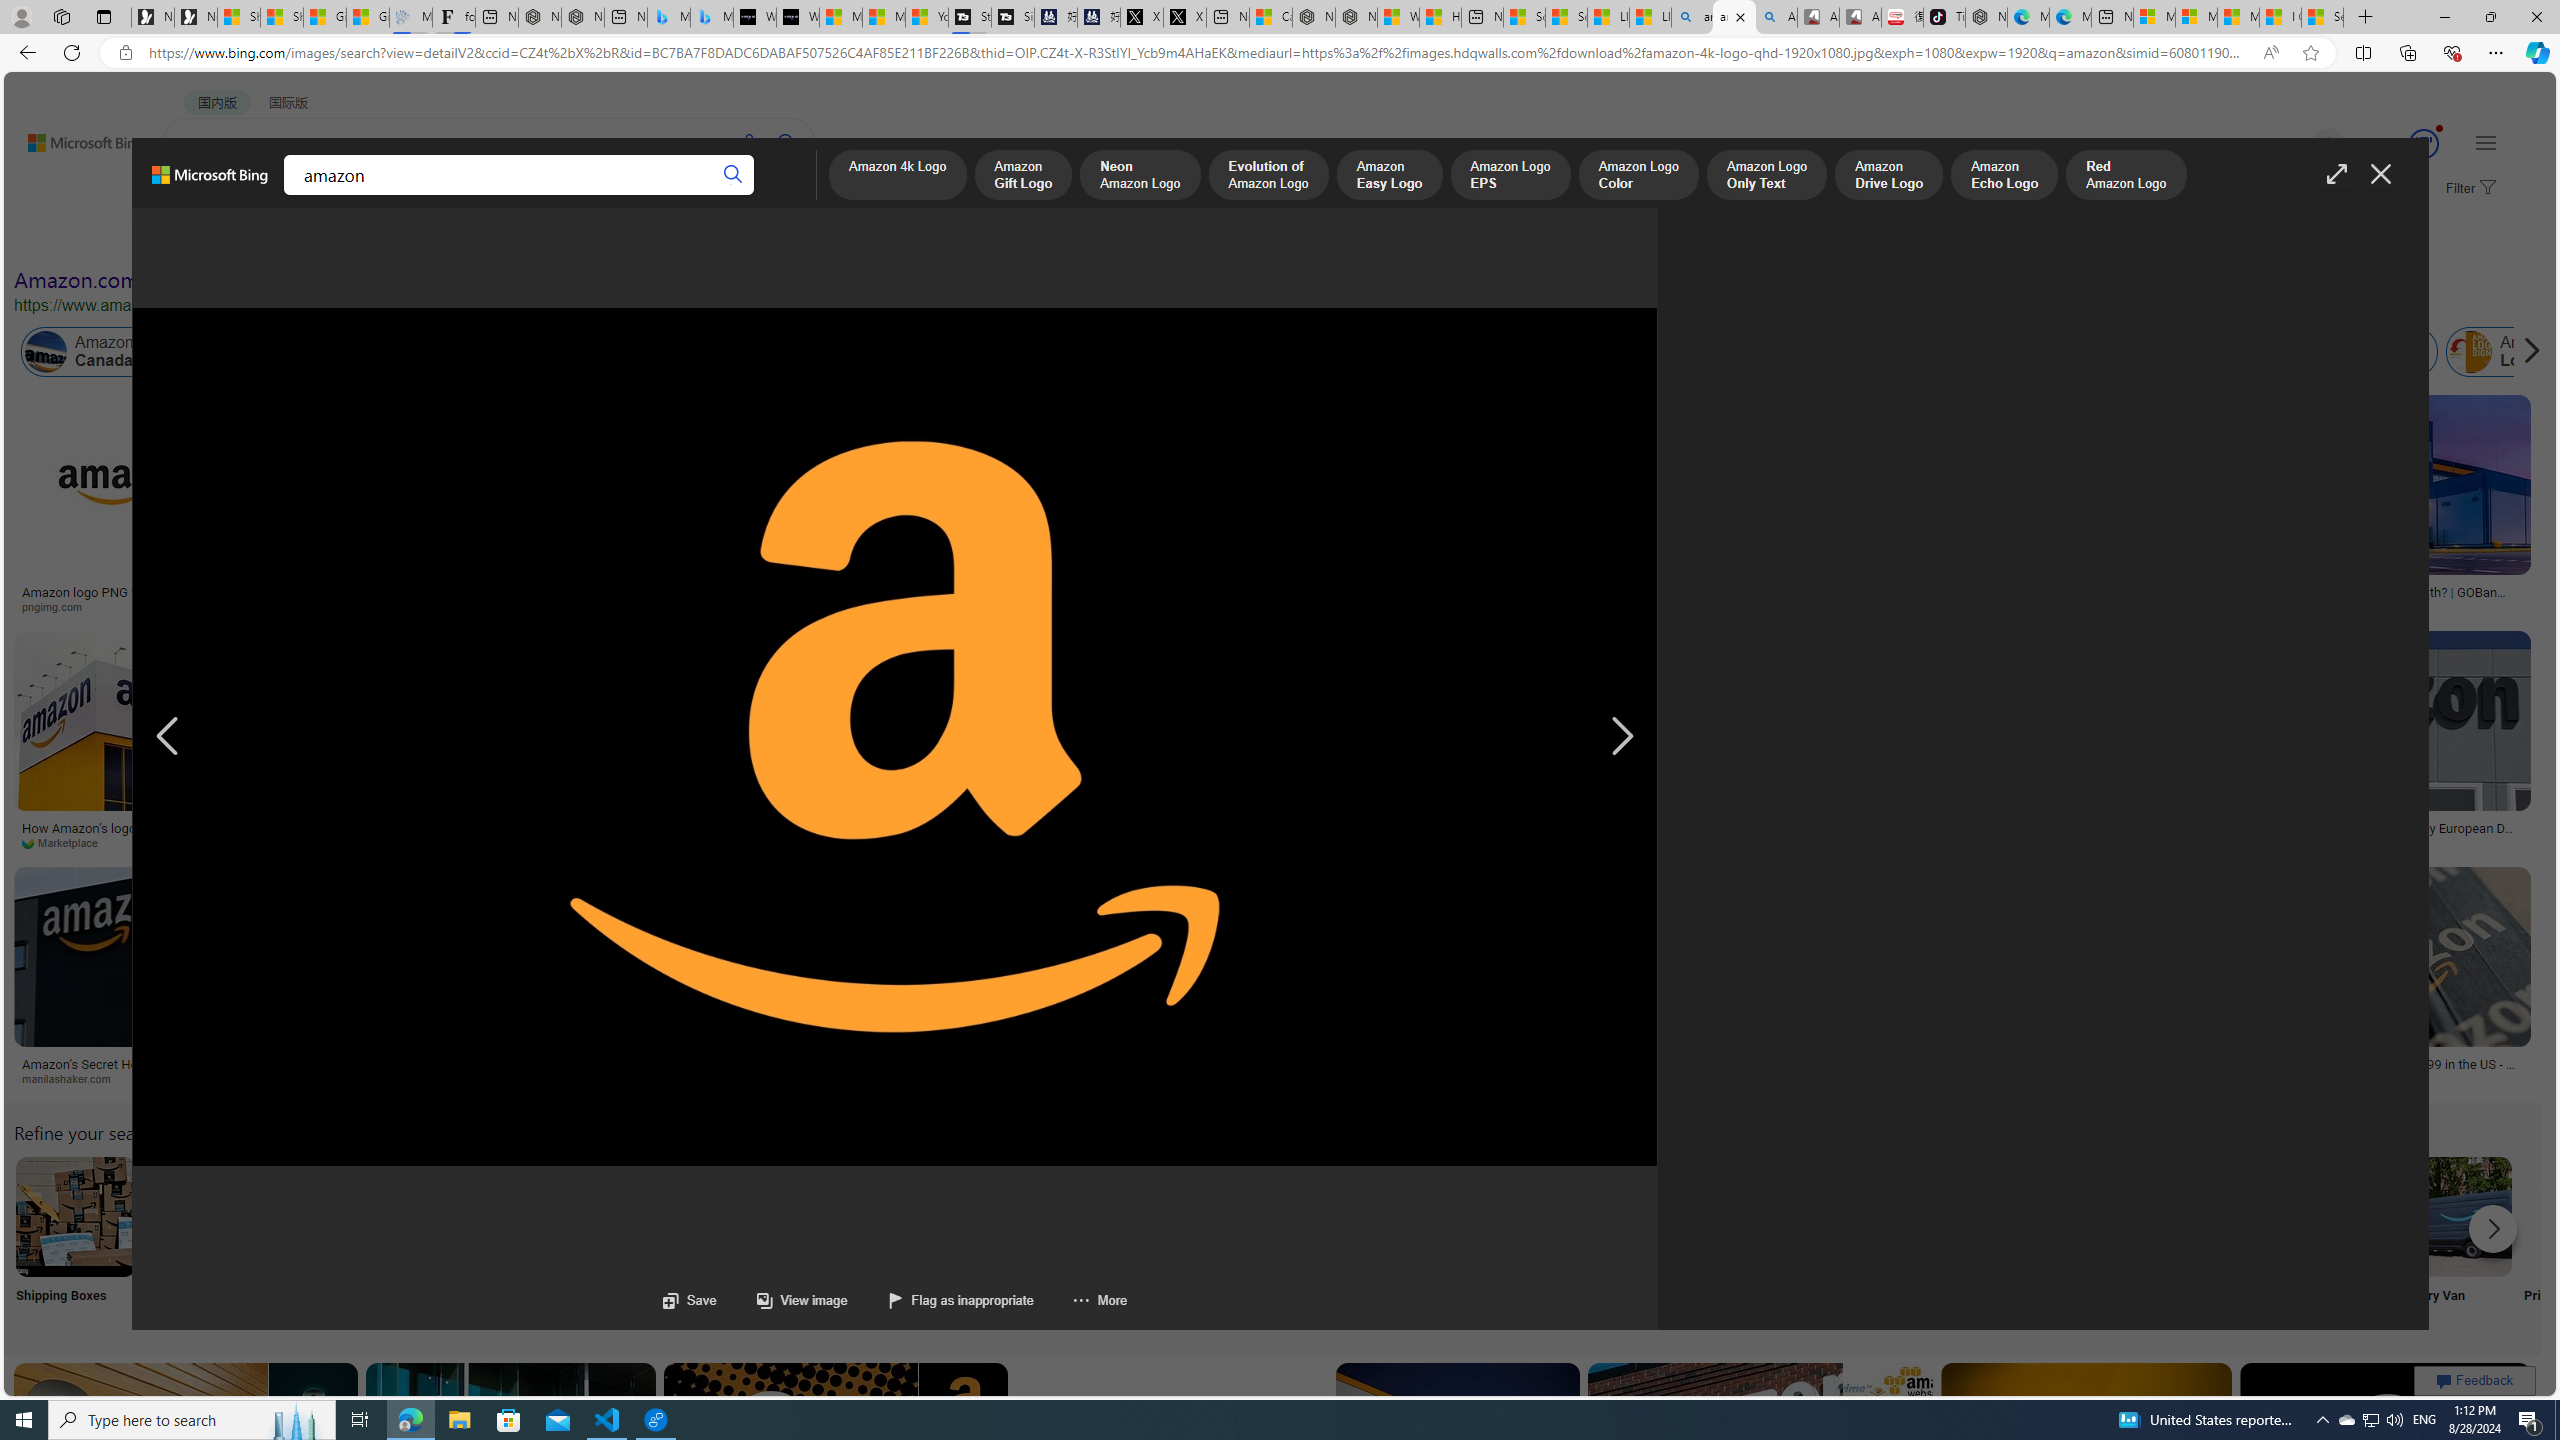  I want to click on usatoday.com, so click(545, 606).